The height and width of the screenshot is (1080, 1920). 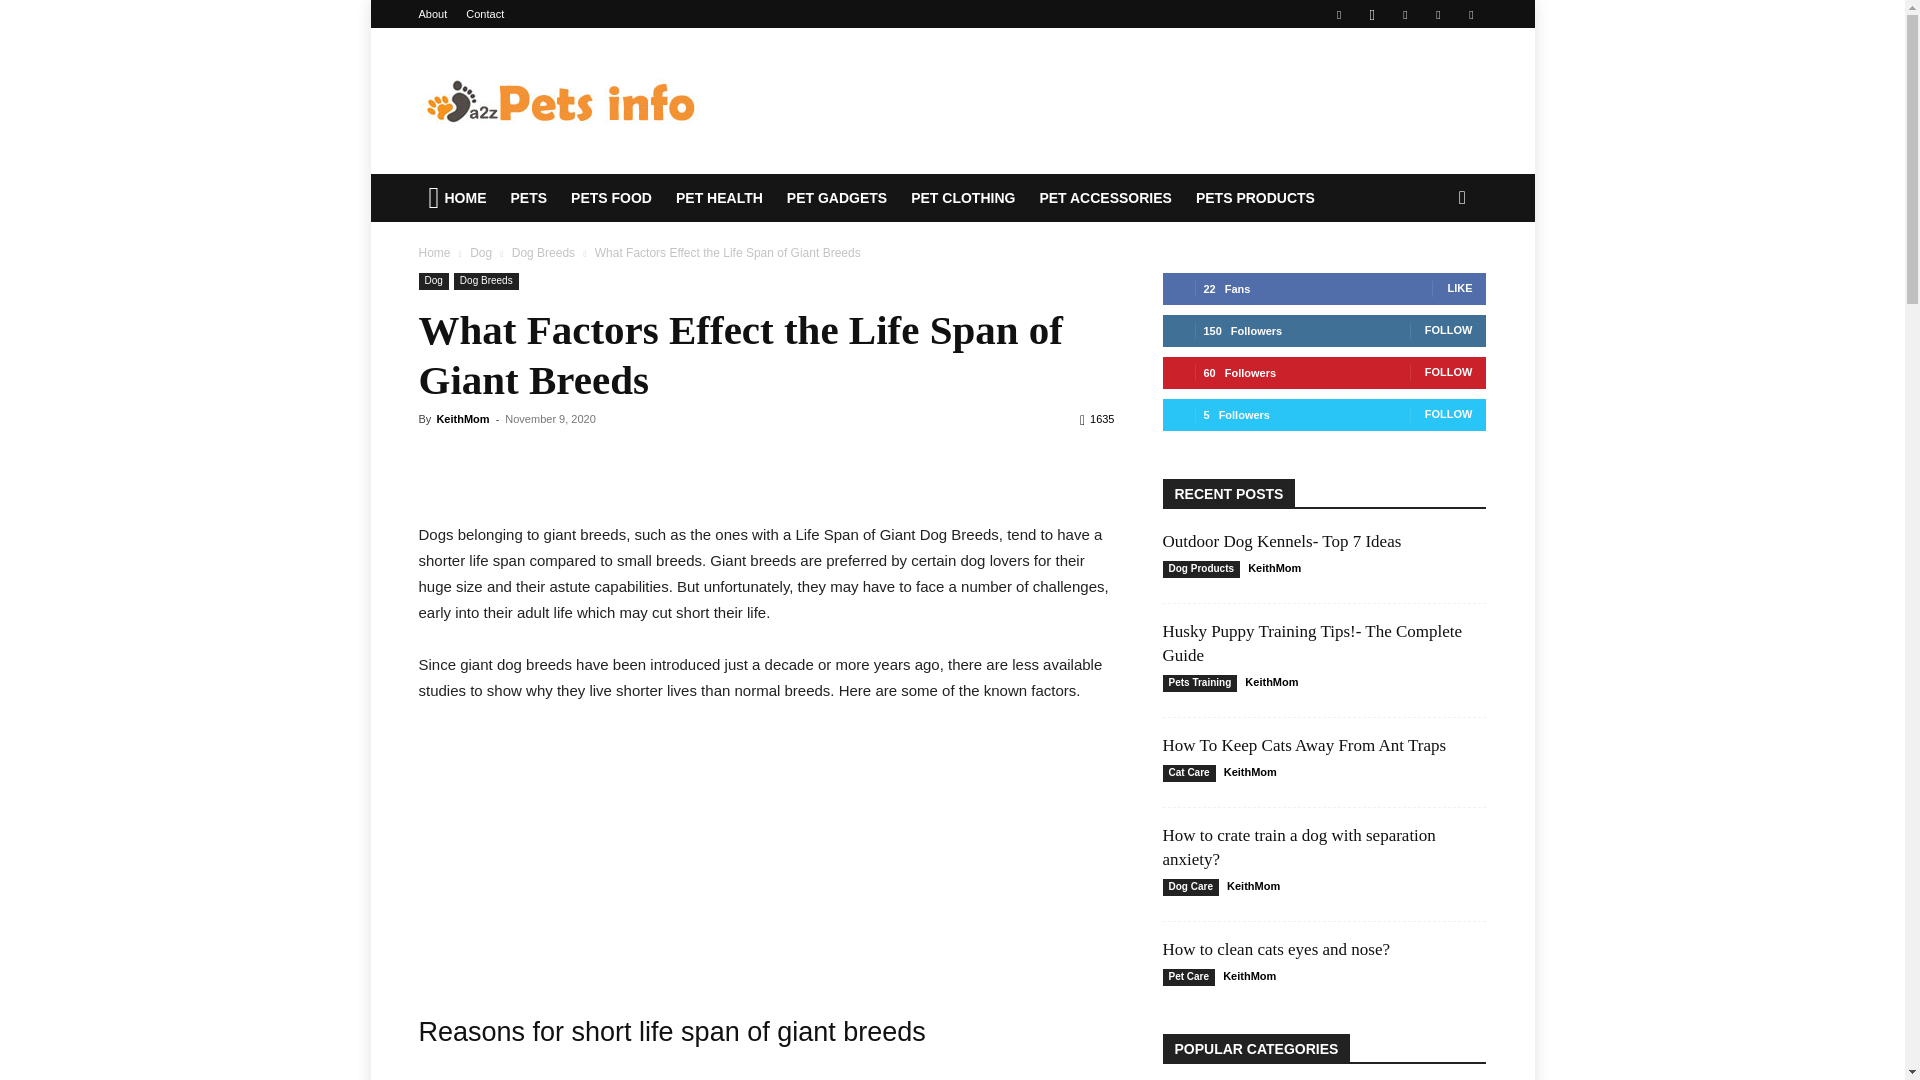 I want to click on HOME, so click(x=458, y=198).